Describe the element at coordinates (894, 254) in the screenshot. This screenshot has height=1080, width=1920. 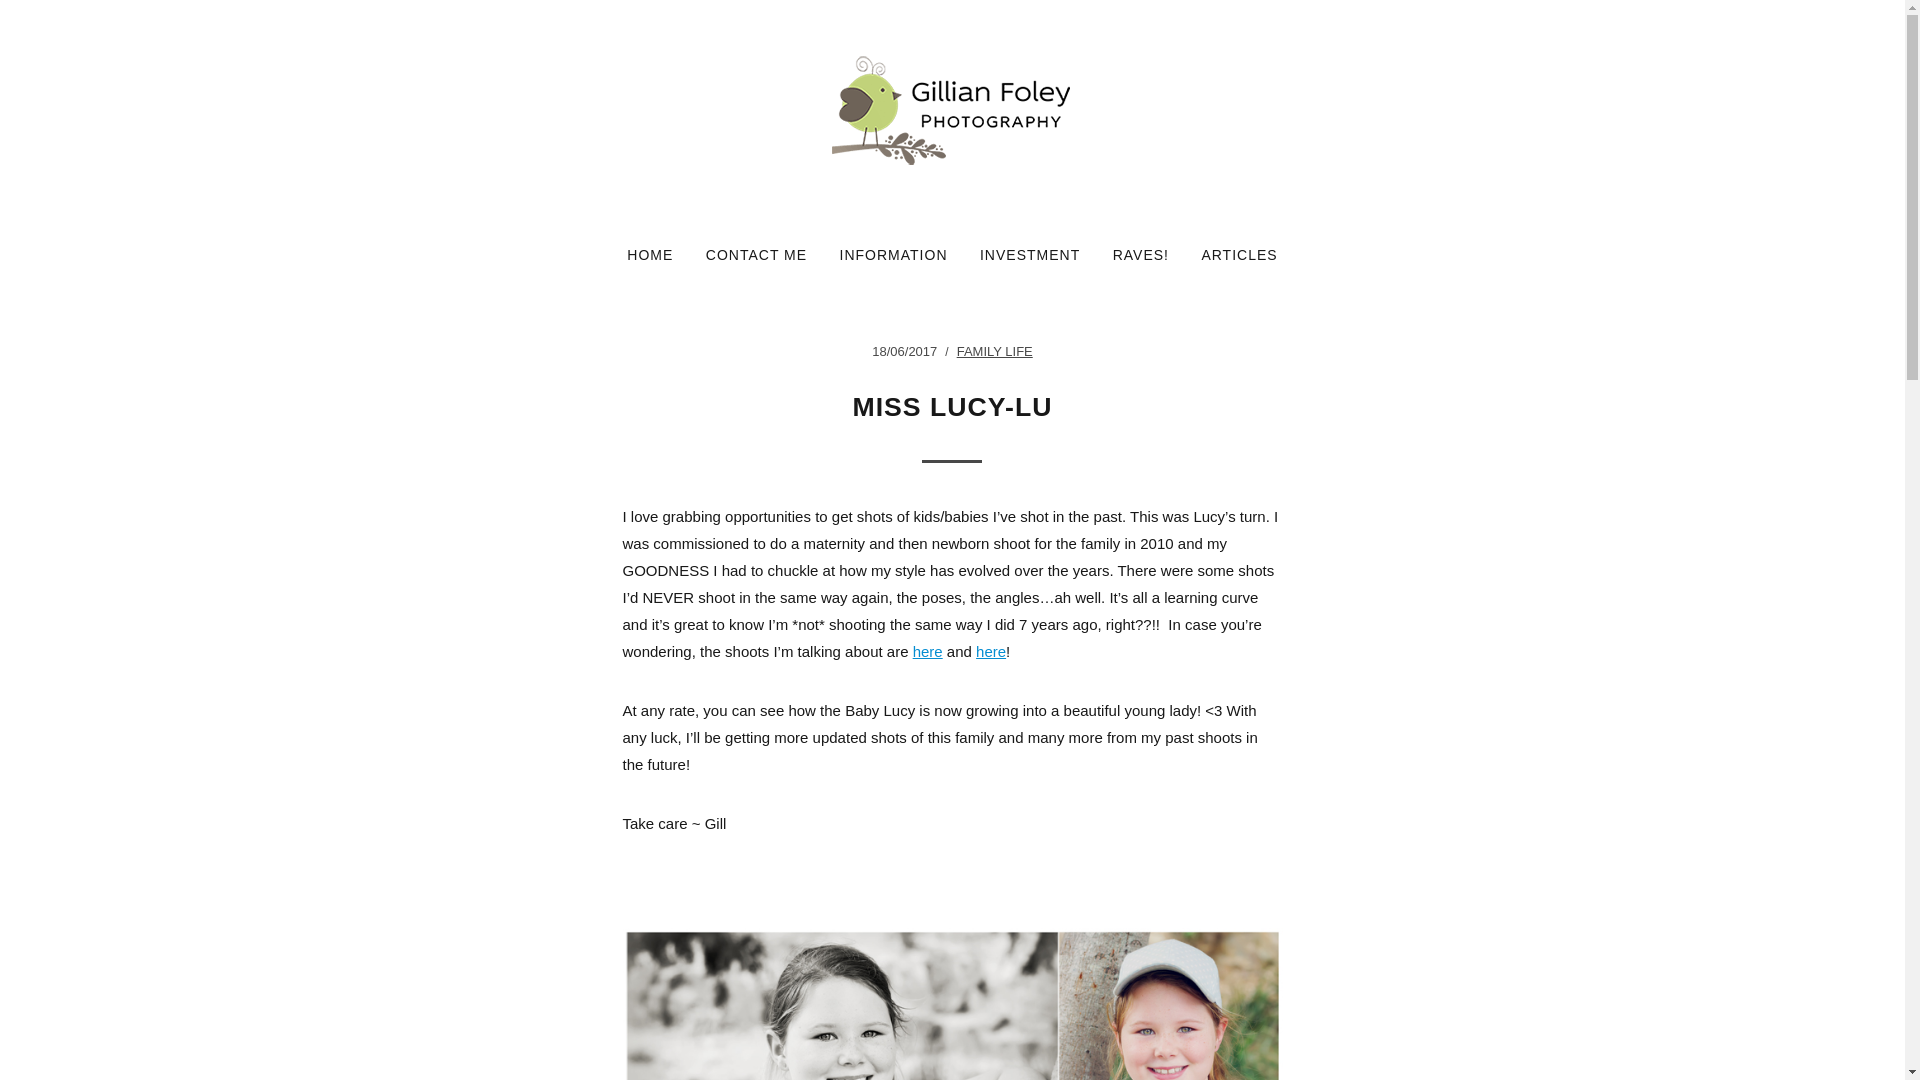
I see `INFORMATION` at that location.